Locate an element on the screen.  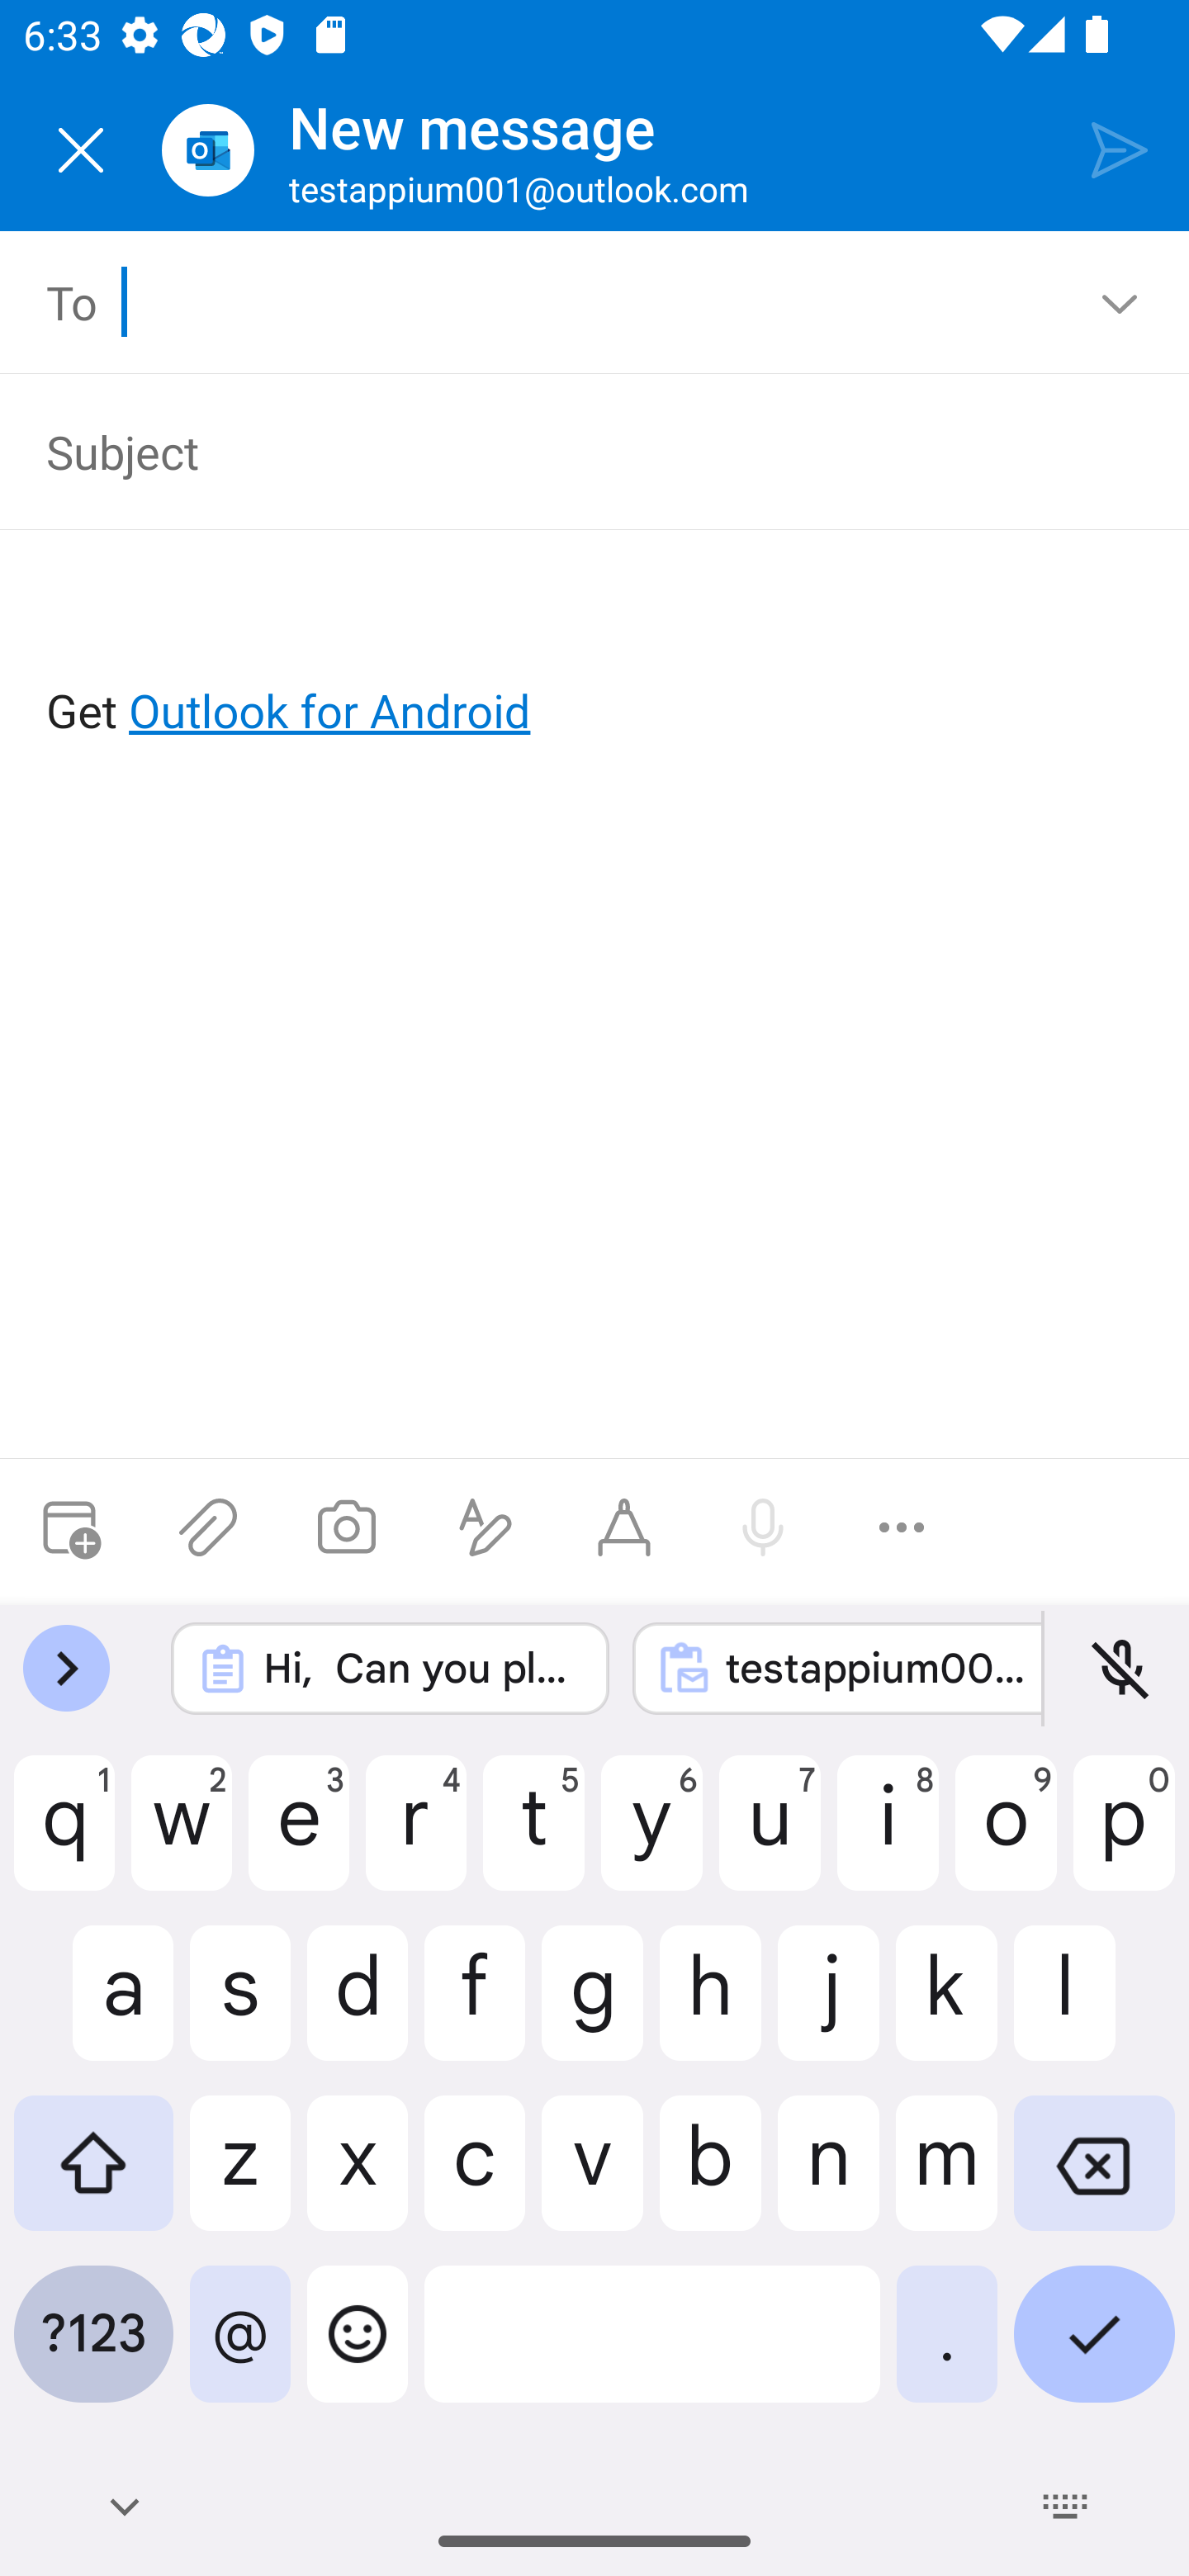
Attach files is located at coordinates (208, 1527).